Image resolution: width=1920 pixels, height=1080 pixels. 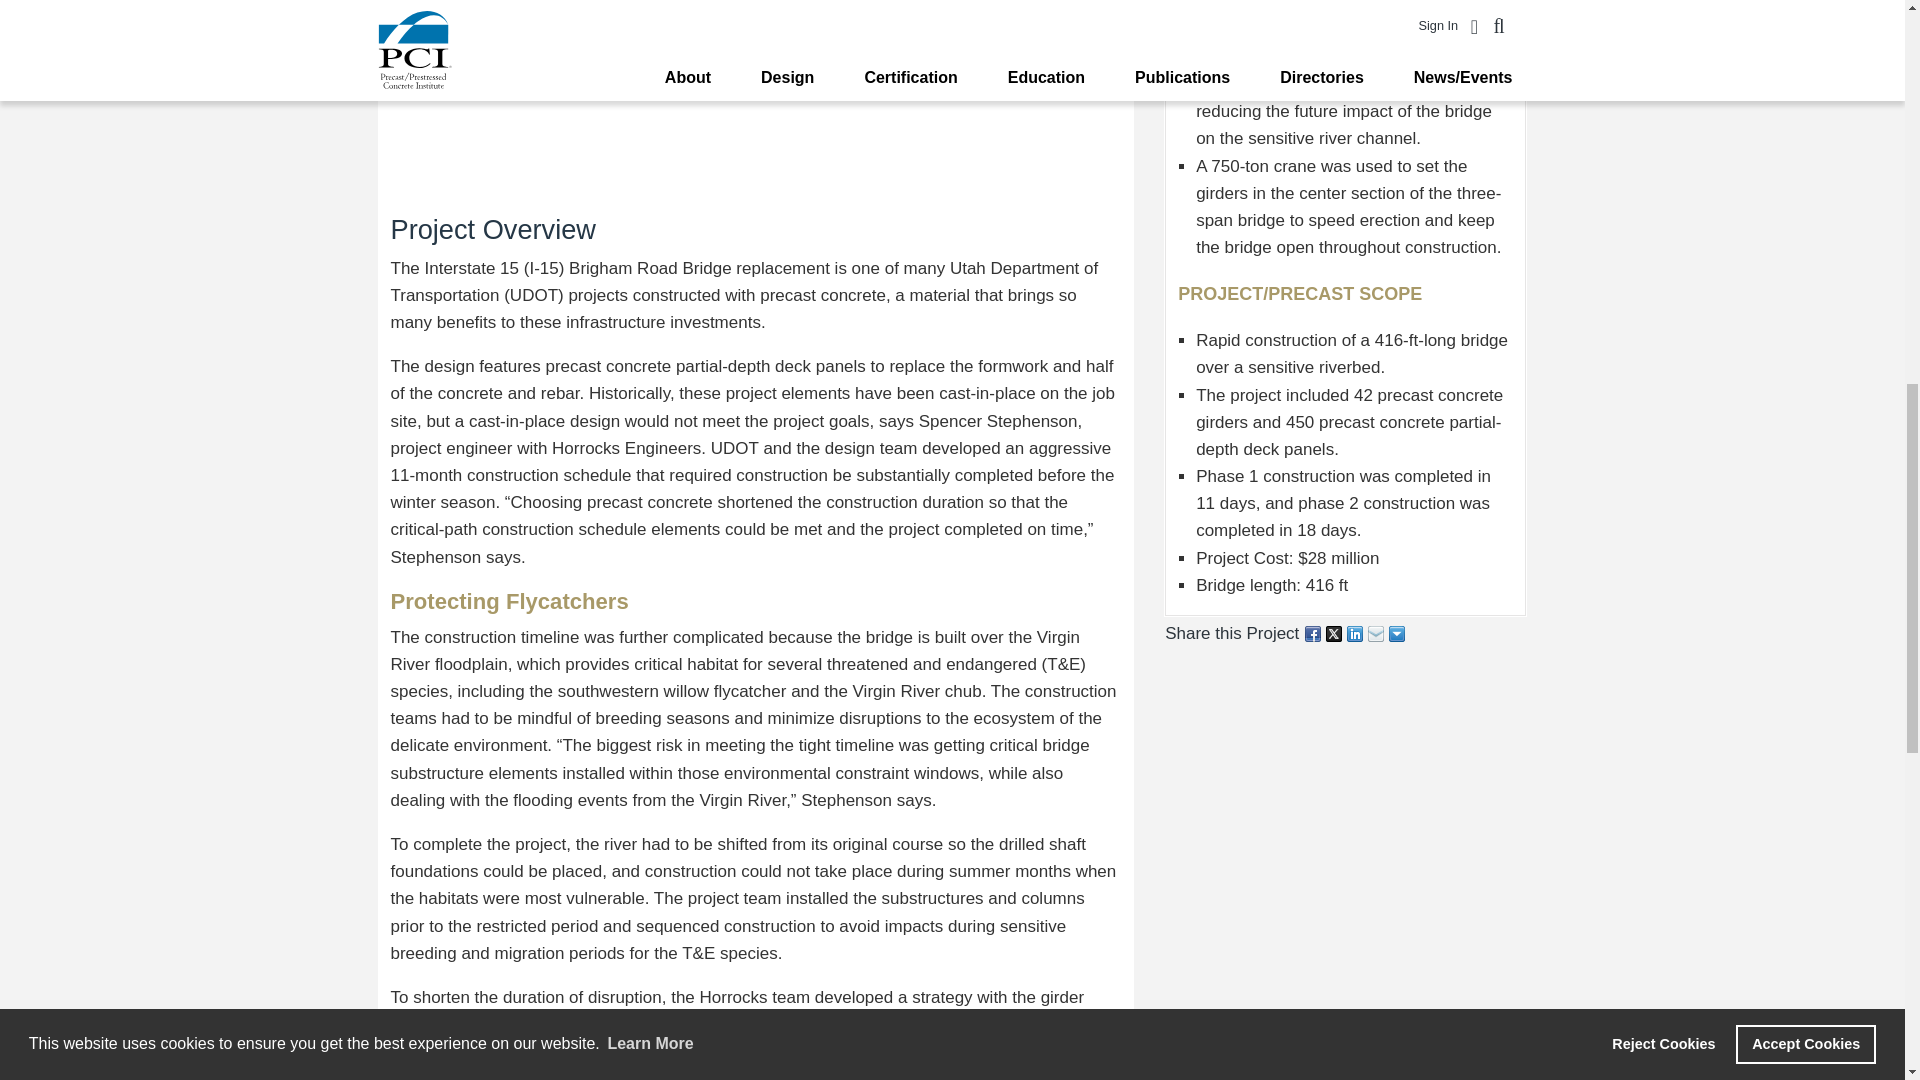 I want to click on Tell a friend, so click(x=1376, y=633).